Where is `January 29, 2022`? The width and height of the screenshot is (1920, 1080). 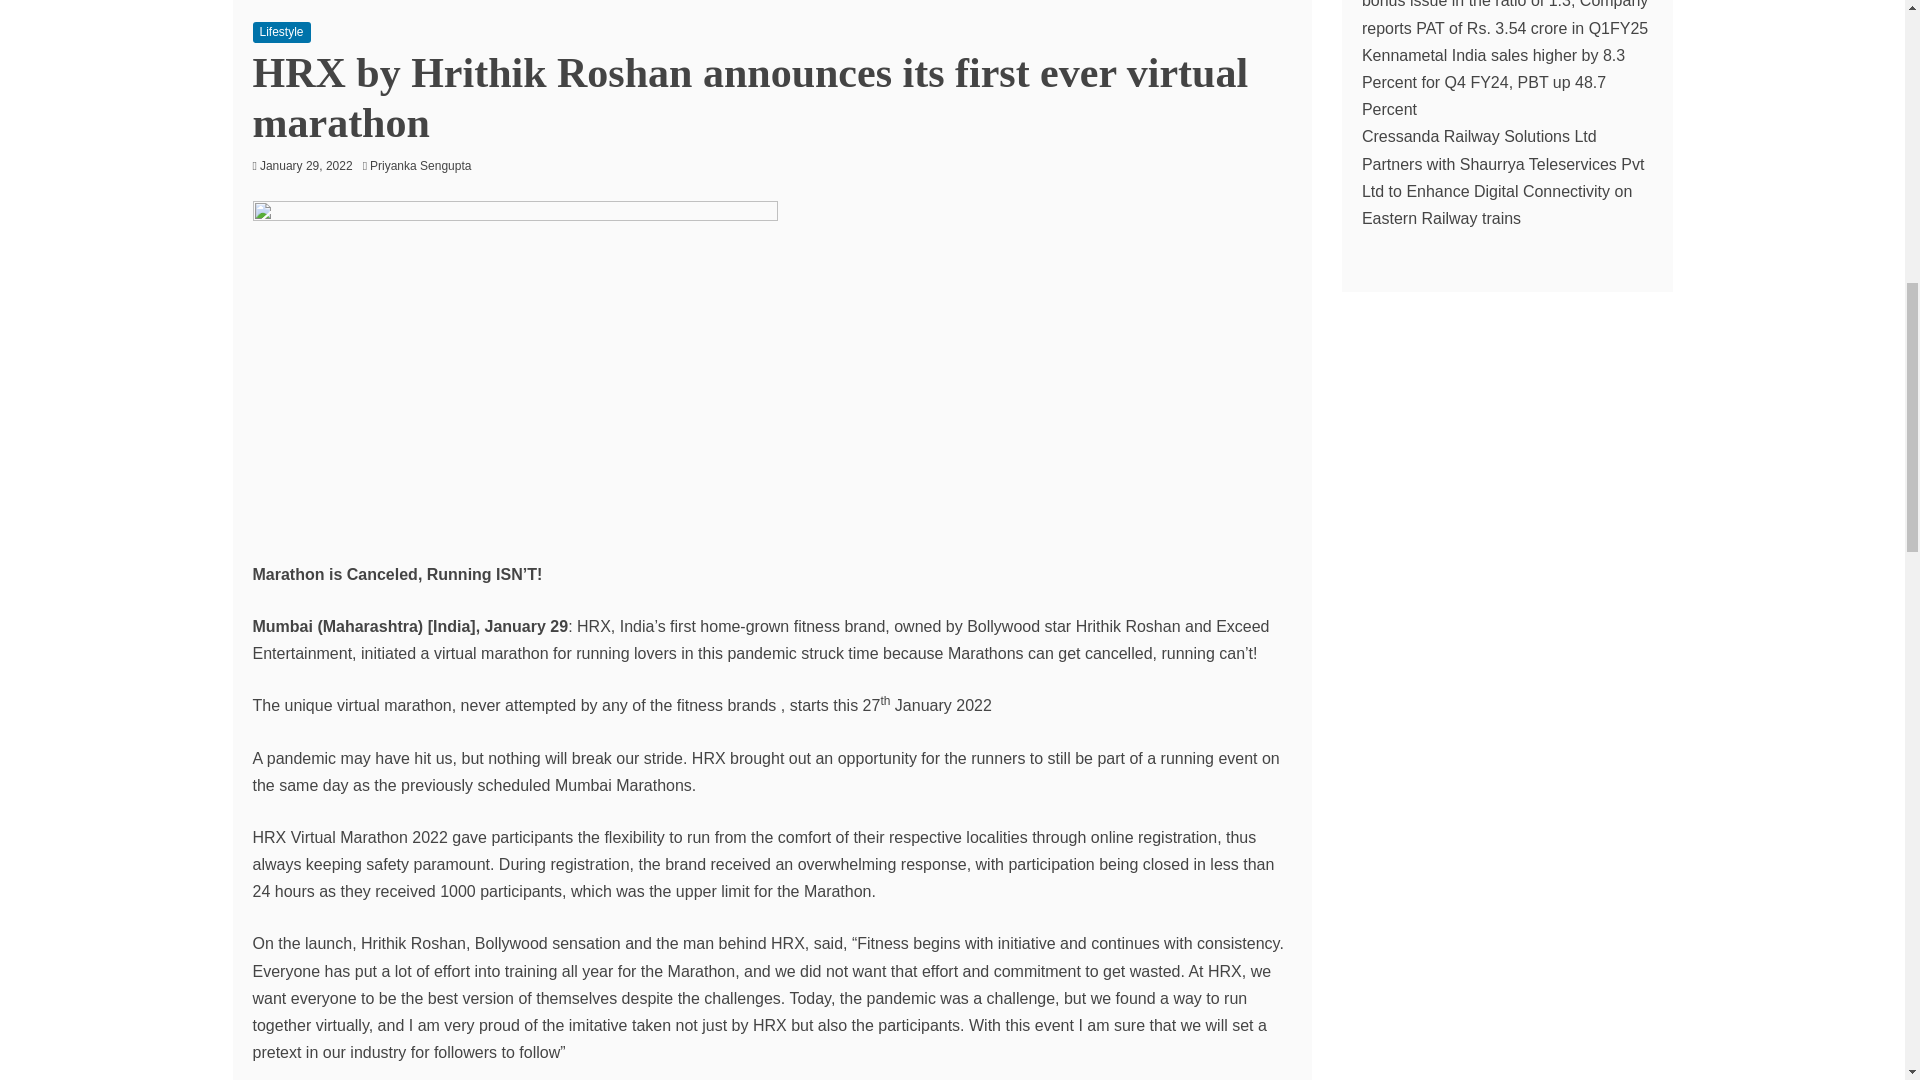 January 29, 2022 is located at coordinates (306, 165).